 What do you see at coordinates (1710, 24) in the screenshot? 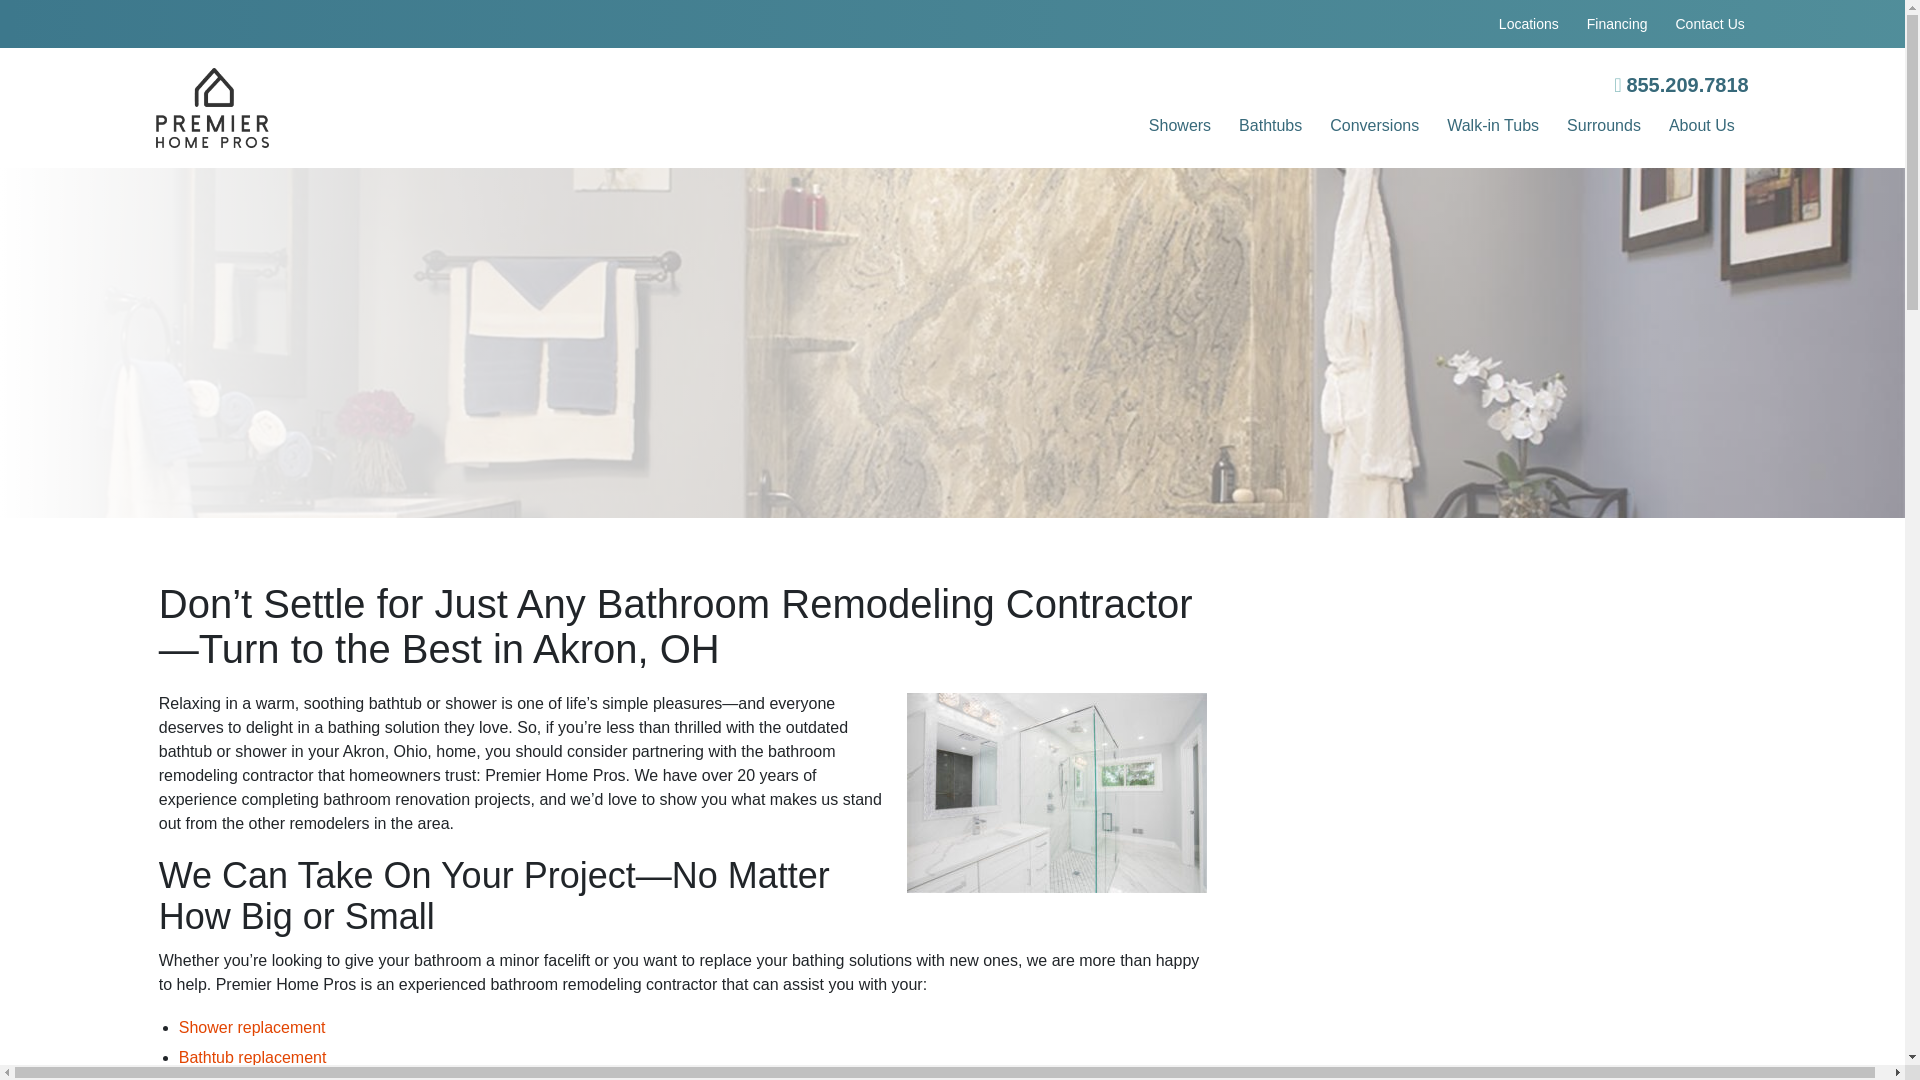
I see `Contact Us` at bounding box center [1710, 24].